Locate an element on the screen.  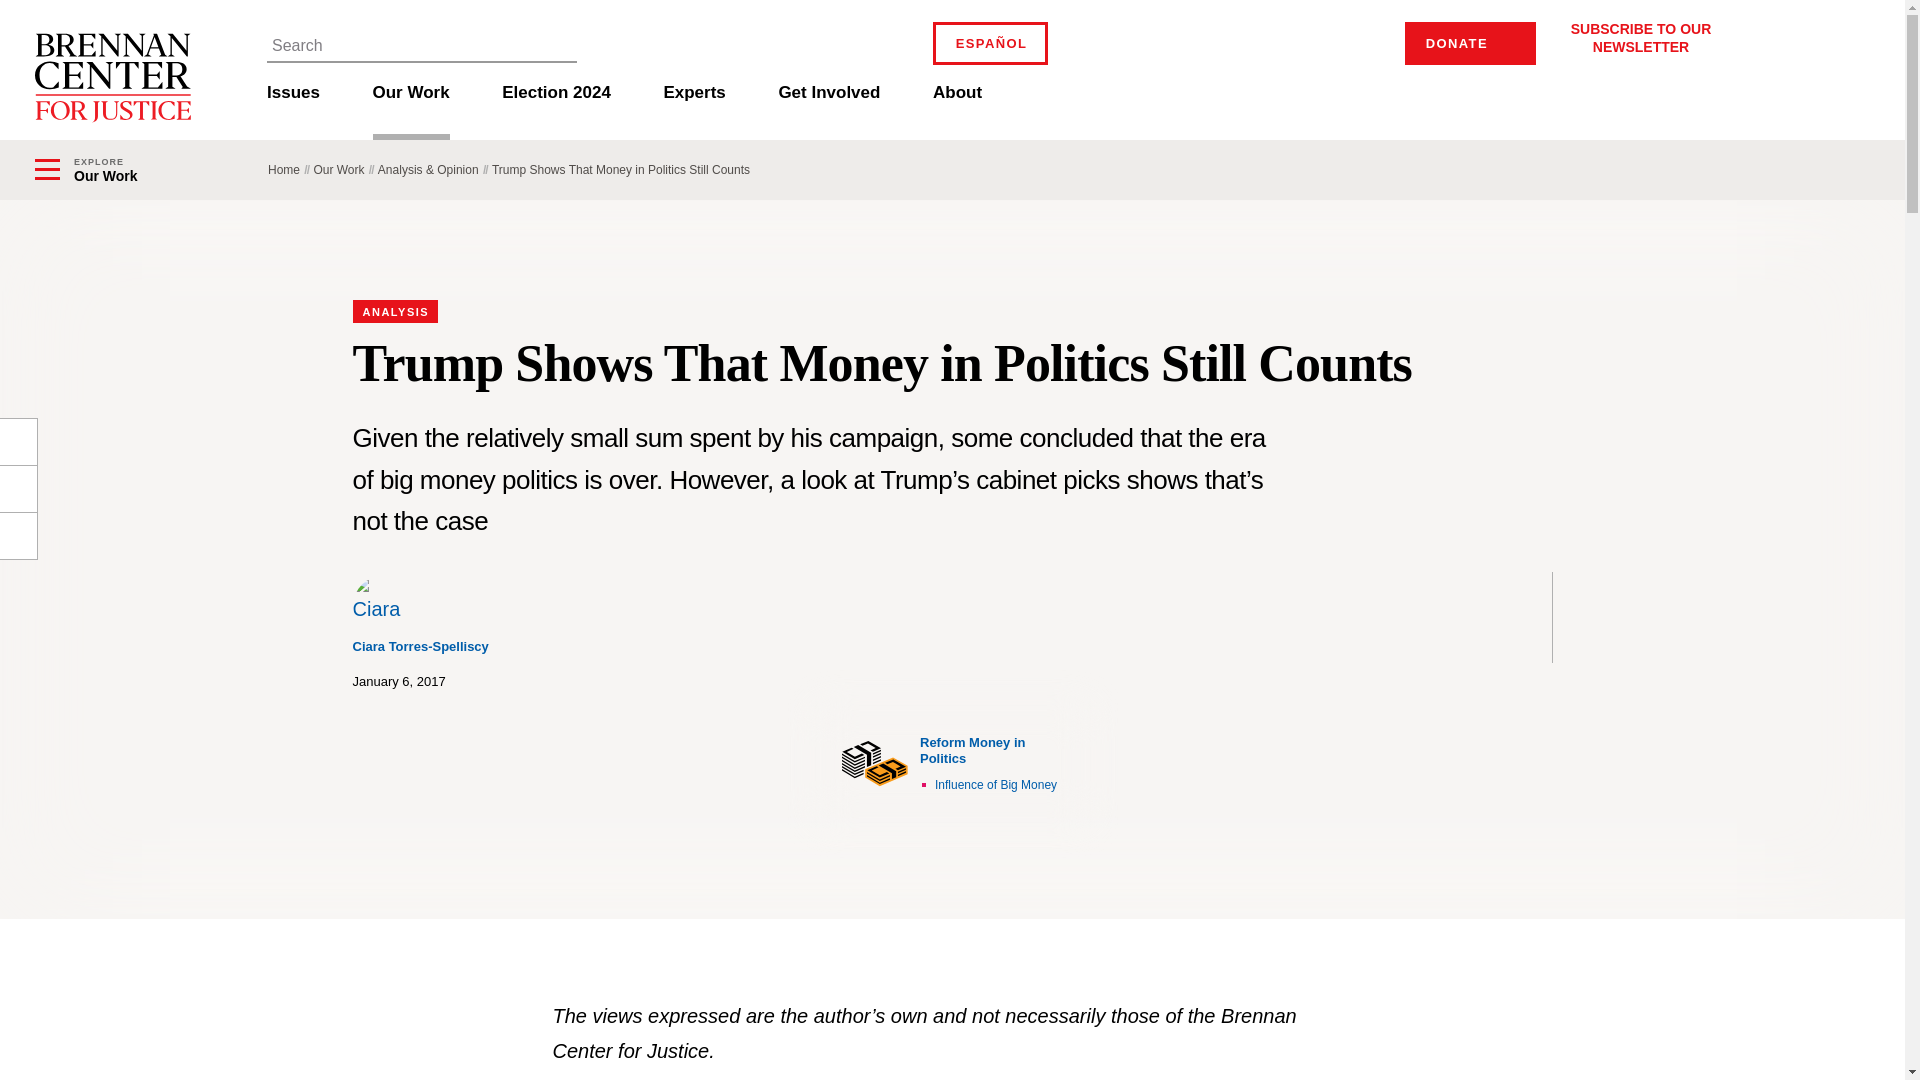
DONATE is located at coordinates (1470, 42).